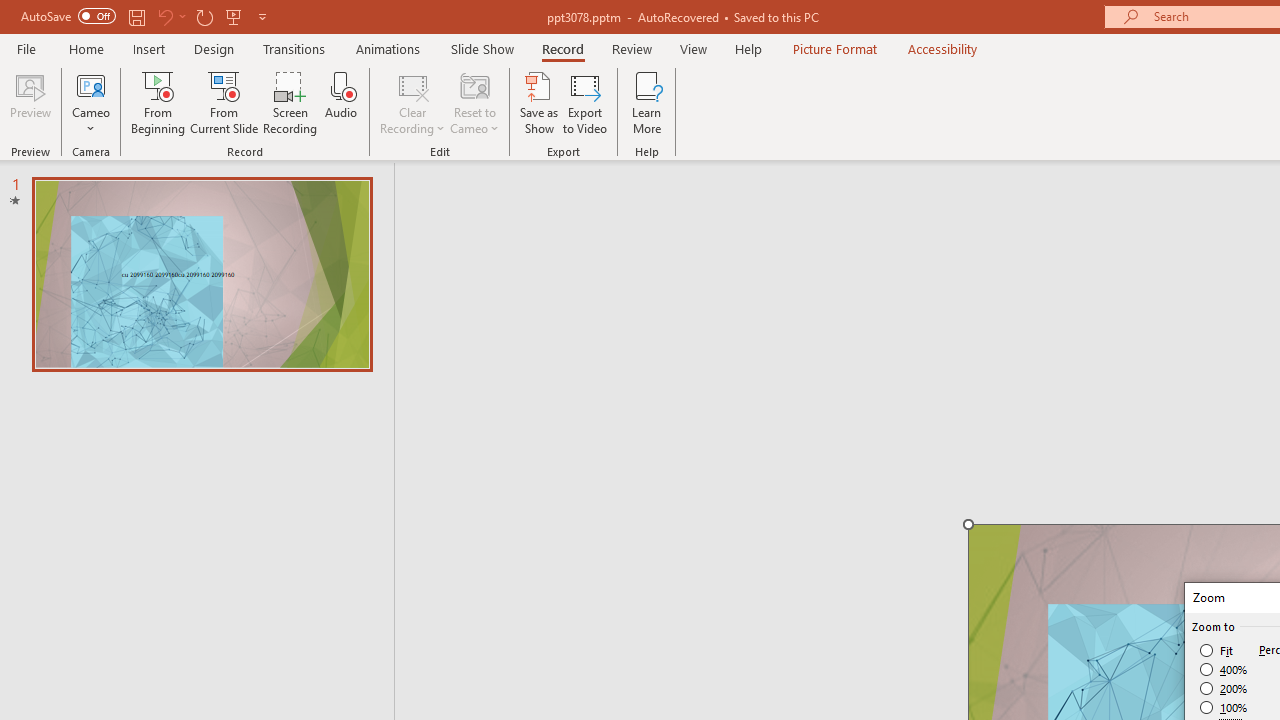 The image size is (1280, 720). What do you see at coordinates (1224, 707) in the screenshot?
I see `100%` at bounding box center [1224, 707].